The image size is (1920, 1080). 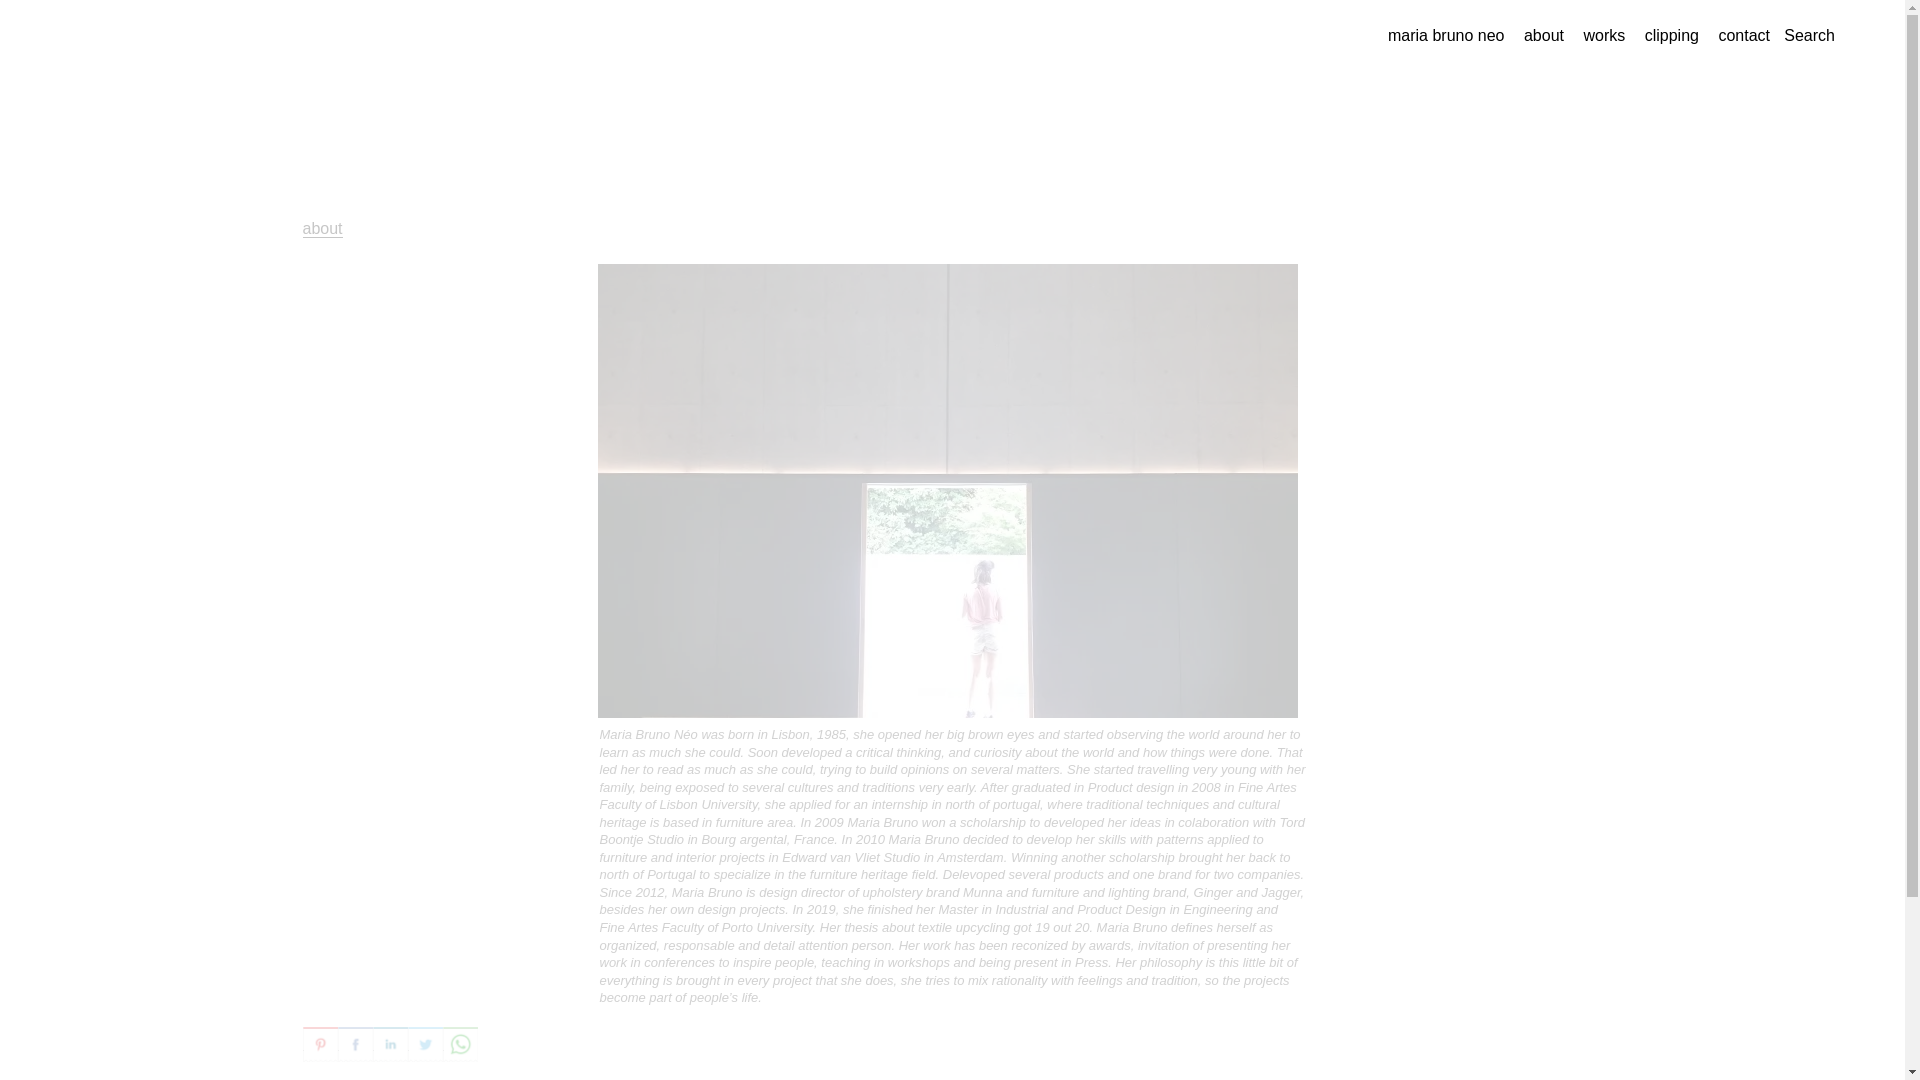 What do you see at coordinates (1603, 36) in the screenshot?
I see `works` at bounding box center [1603, 36].